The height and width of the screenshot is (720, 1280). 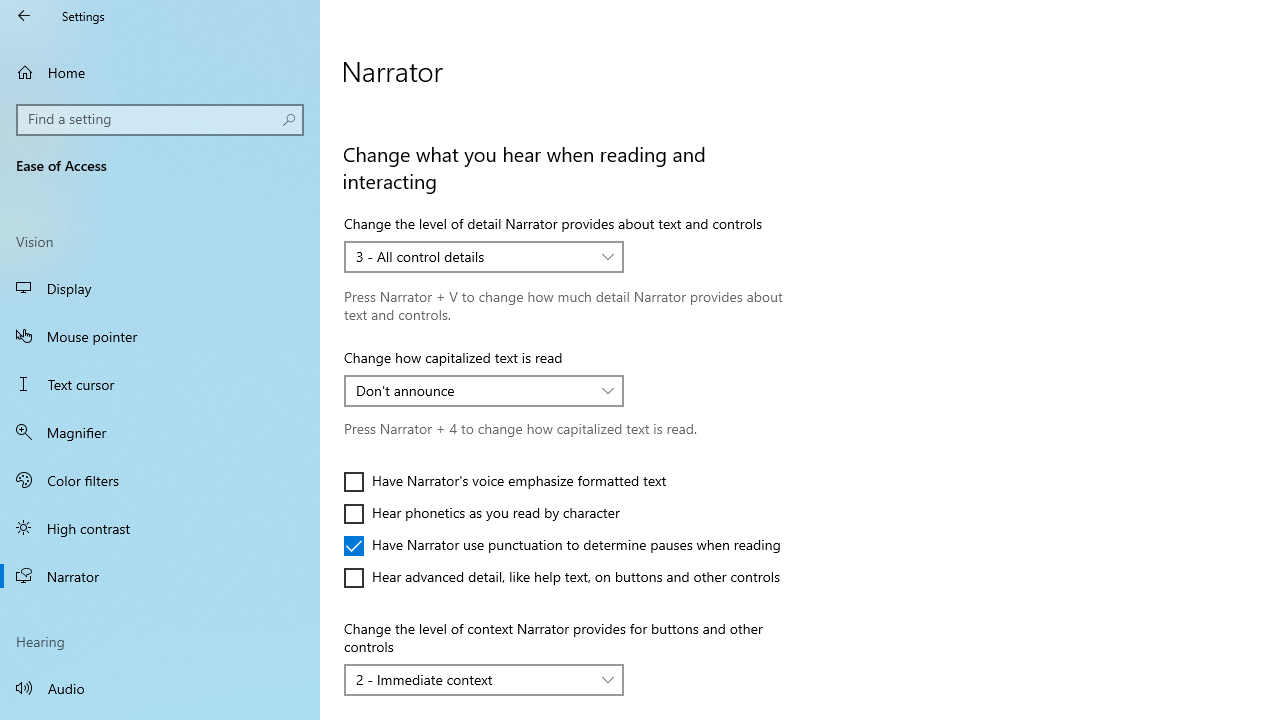 I want to click on High contrast, so click(x=160, y=528).